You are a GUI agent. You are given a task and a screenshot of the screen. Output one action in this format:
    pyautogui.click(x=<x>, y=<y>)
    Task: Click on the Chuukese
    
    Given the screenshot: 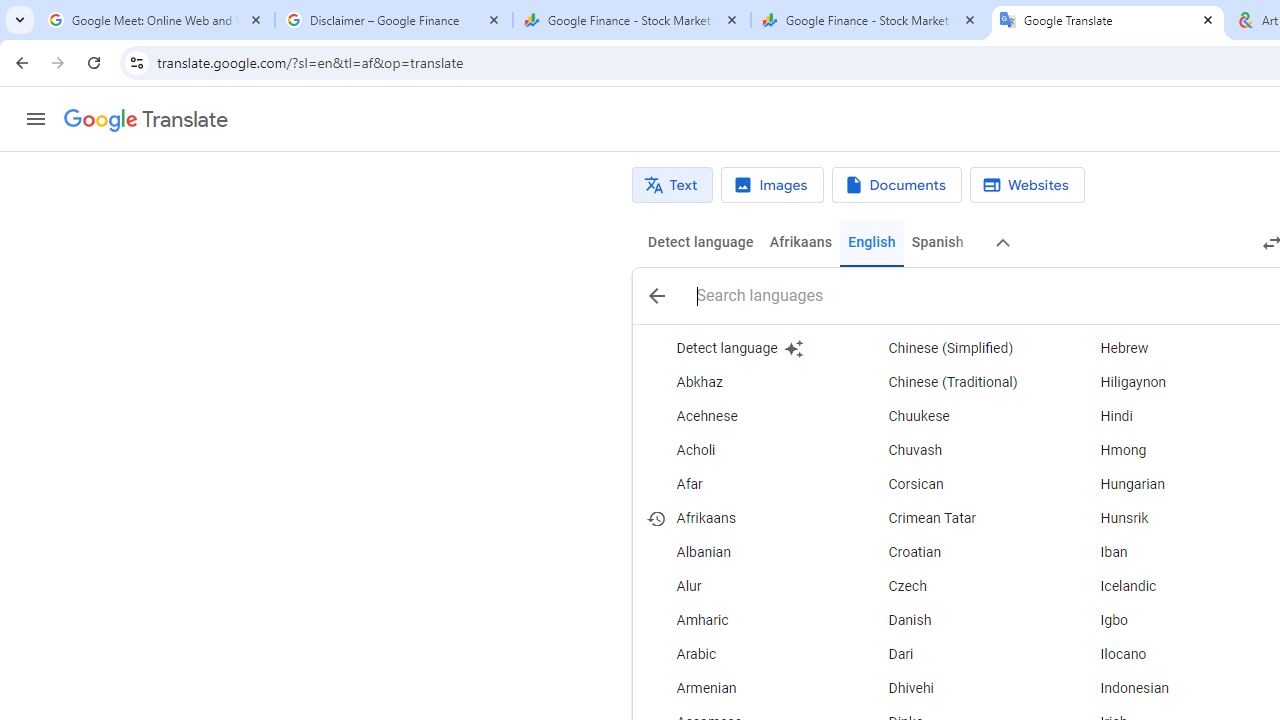 What is the action you would take?
    pyautogui.click(x=957, y=416)
    